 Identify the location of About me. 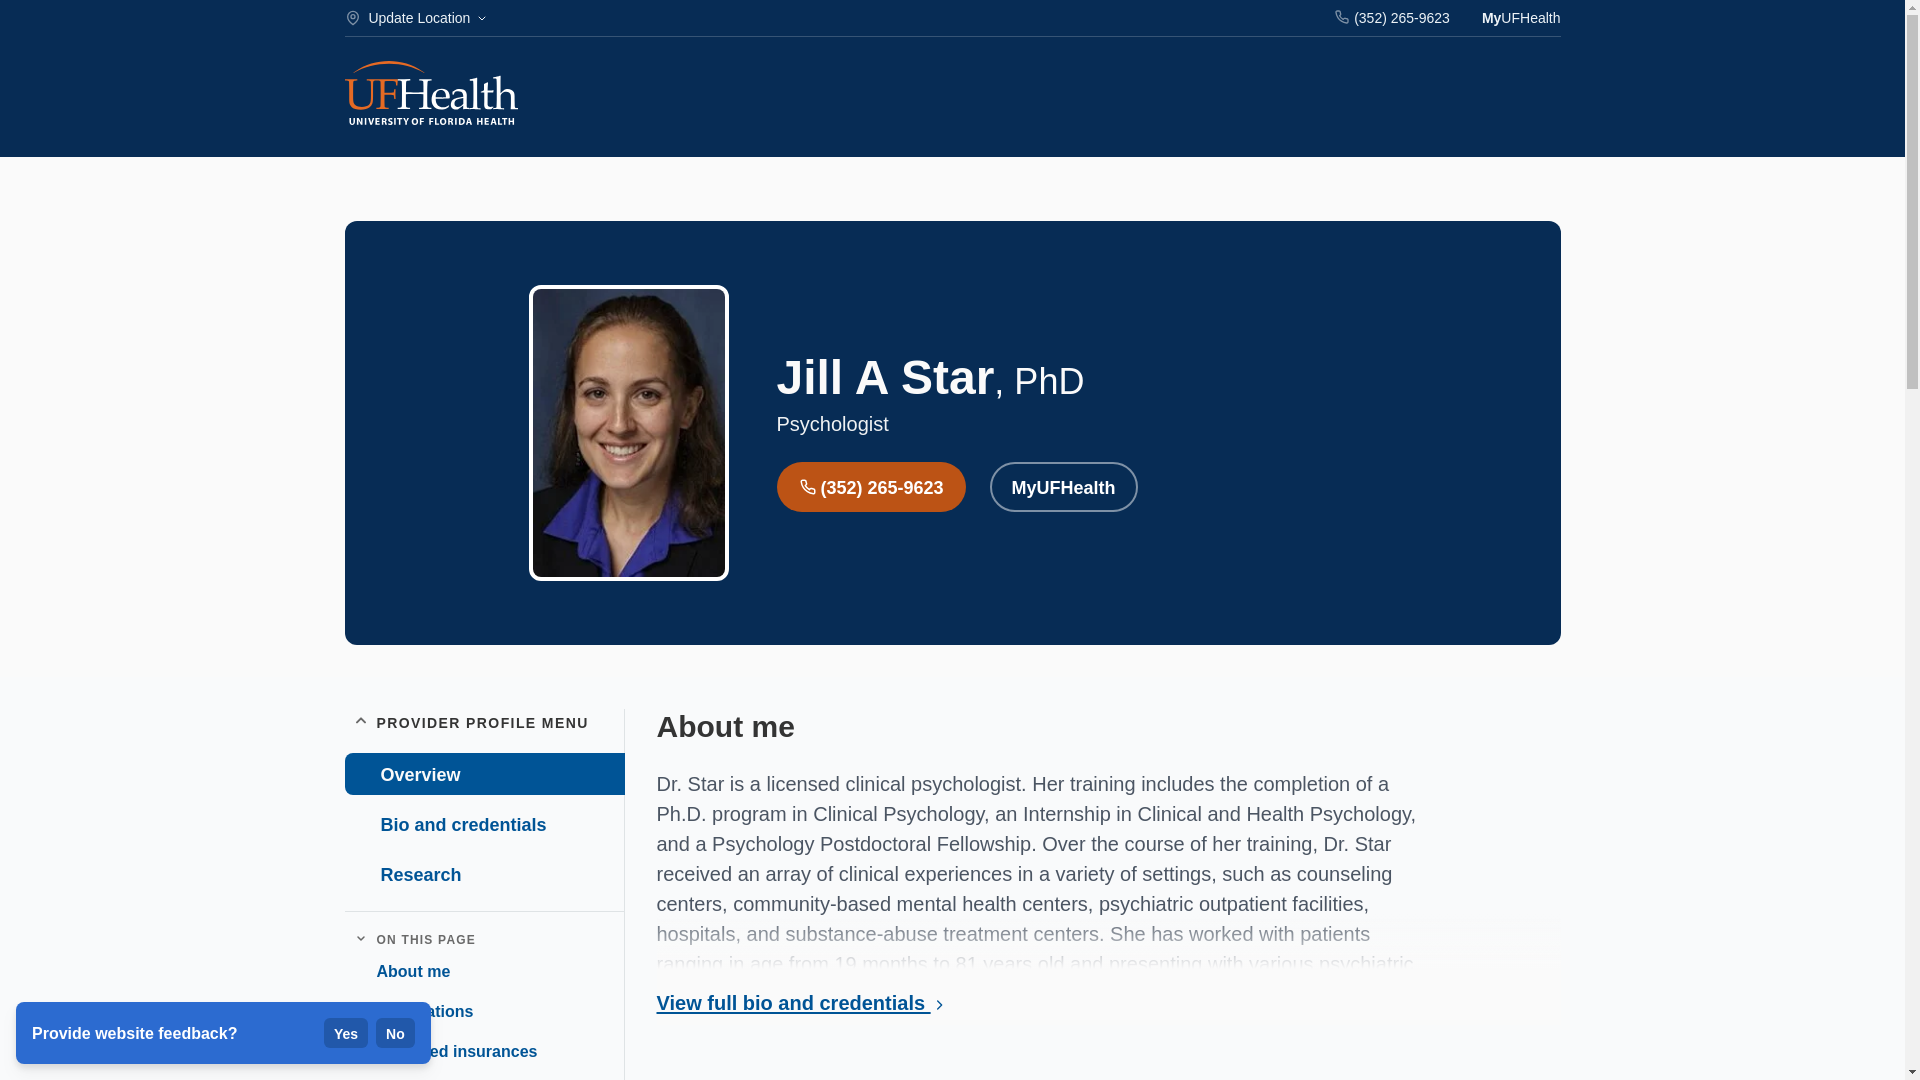
(404, 972).